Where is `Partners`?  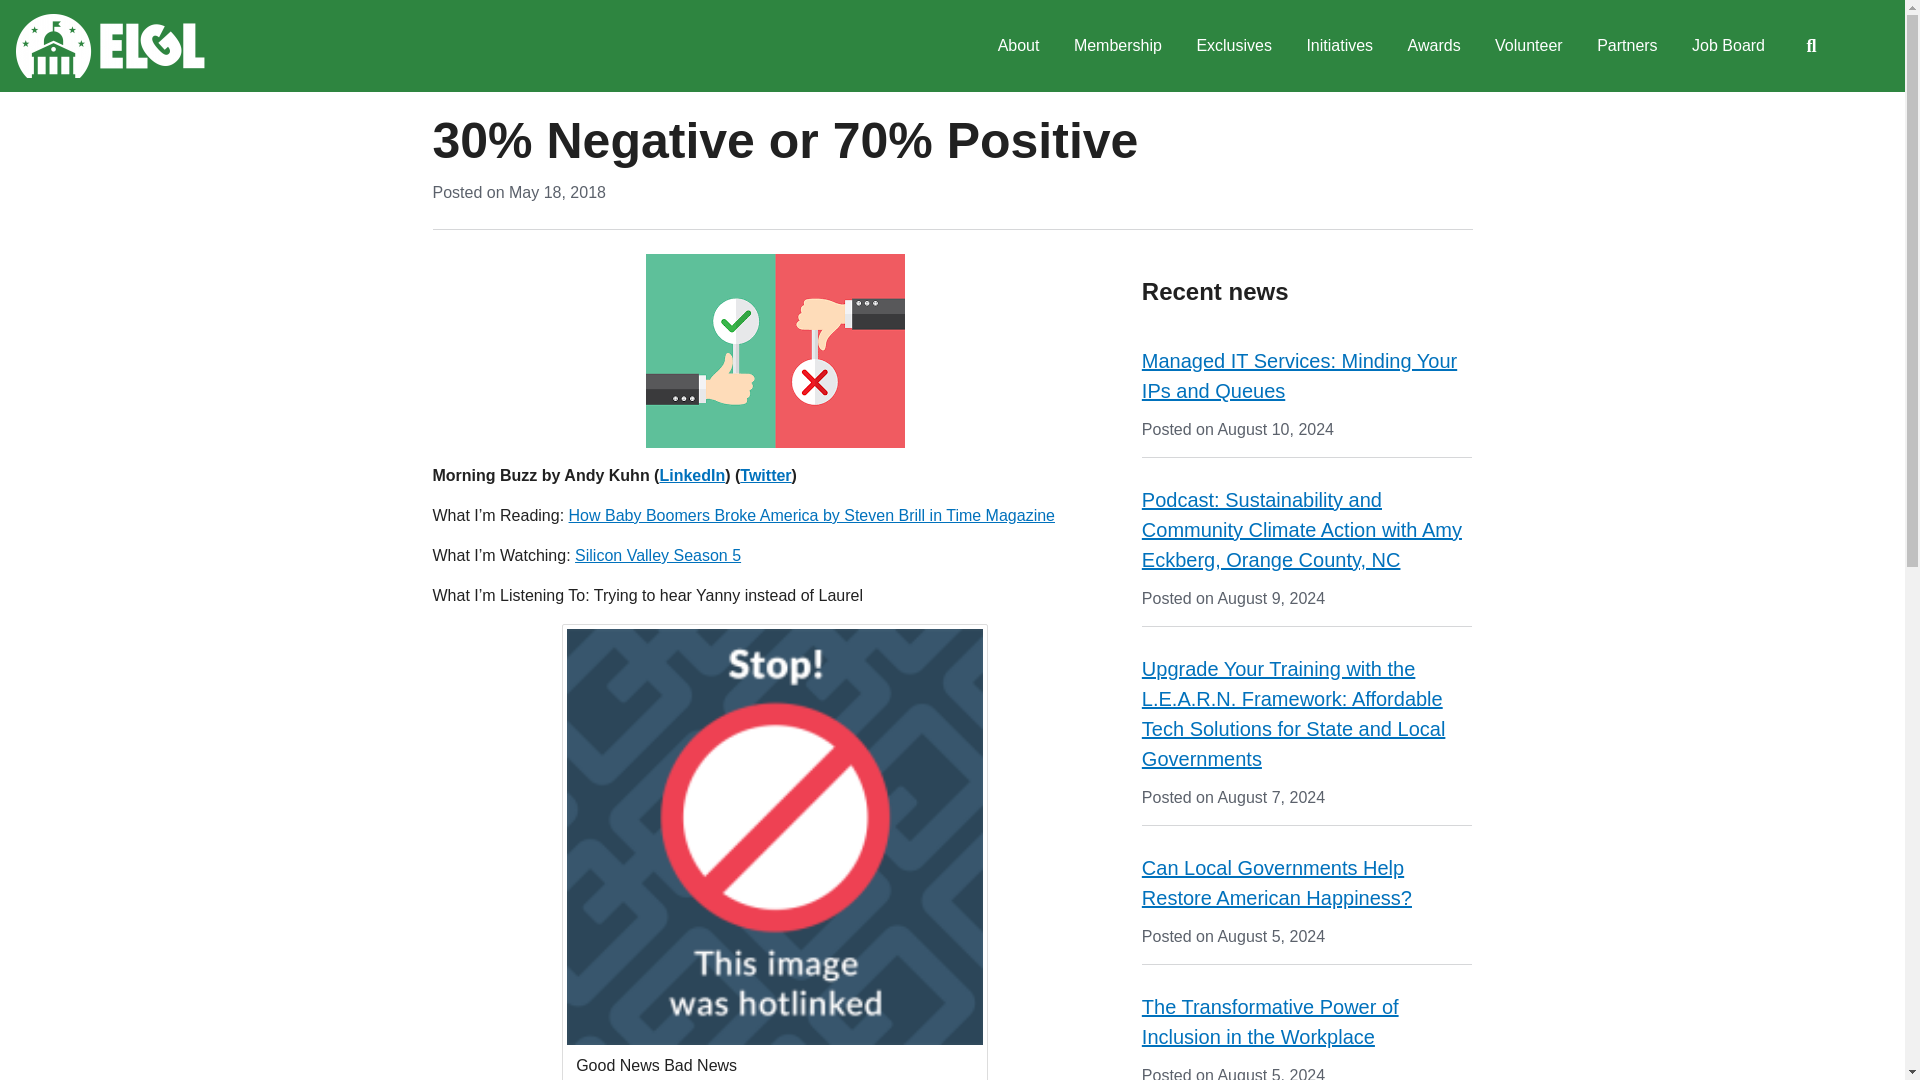
Partners is located at coordinates (1627, 46).